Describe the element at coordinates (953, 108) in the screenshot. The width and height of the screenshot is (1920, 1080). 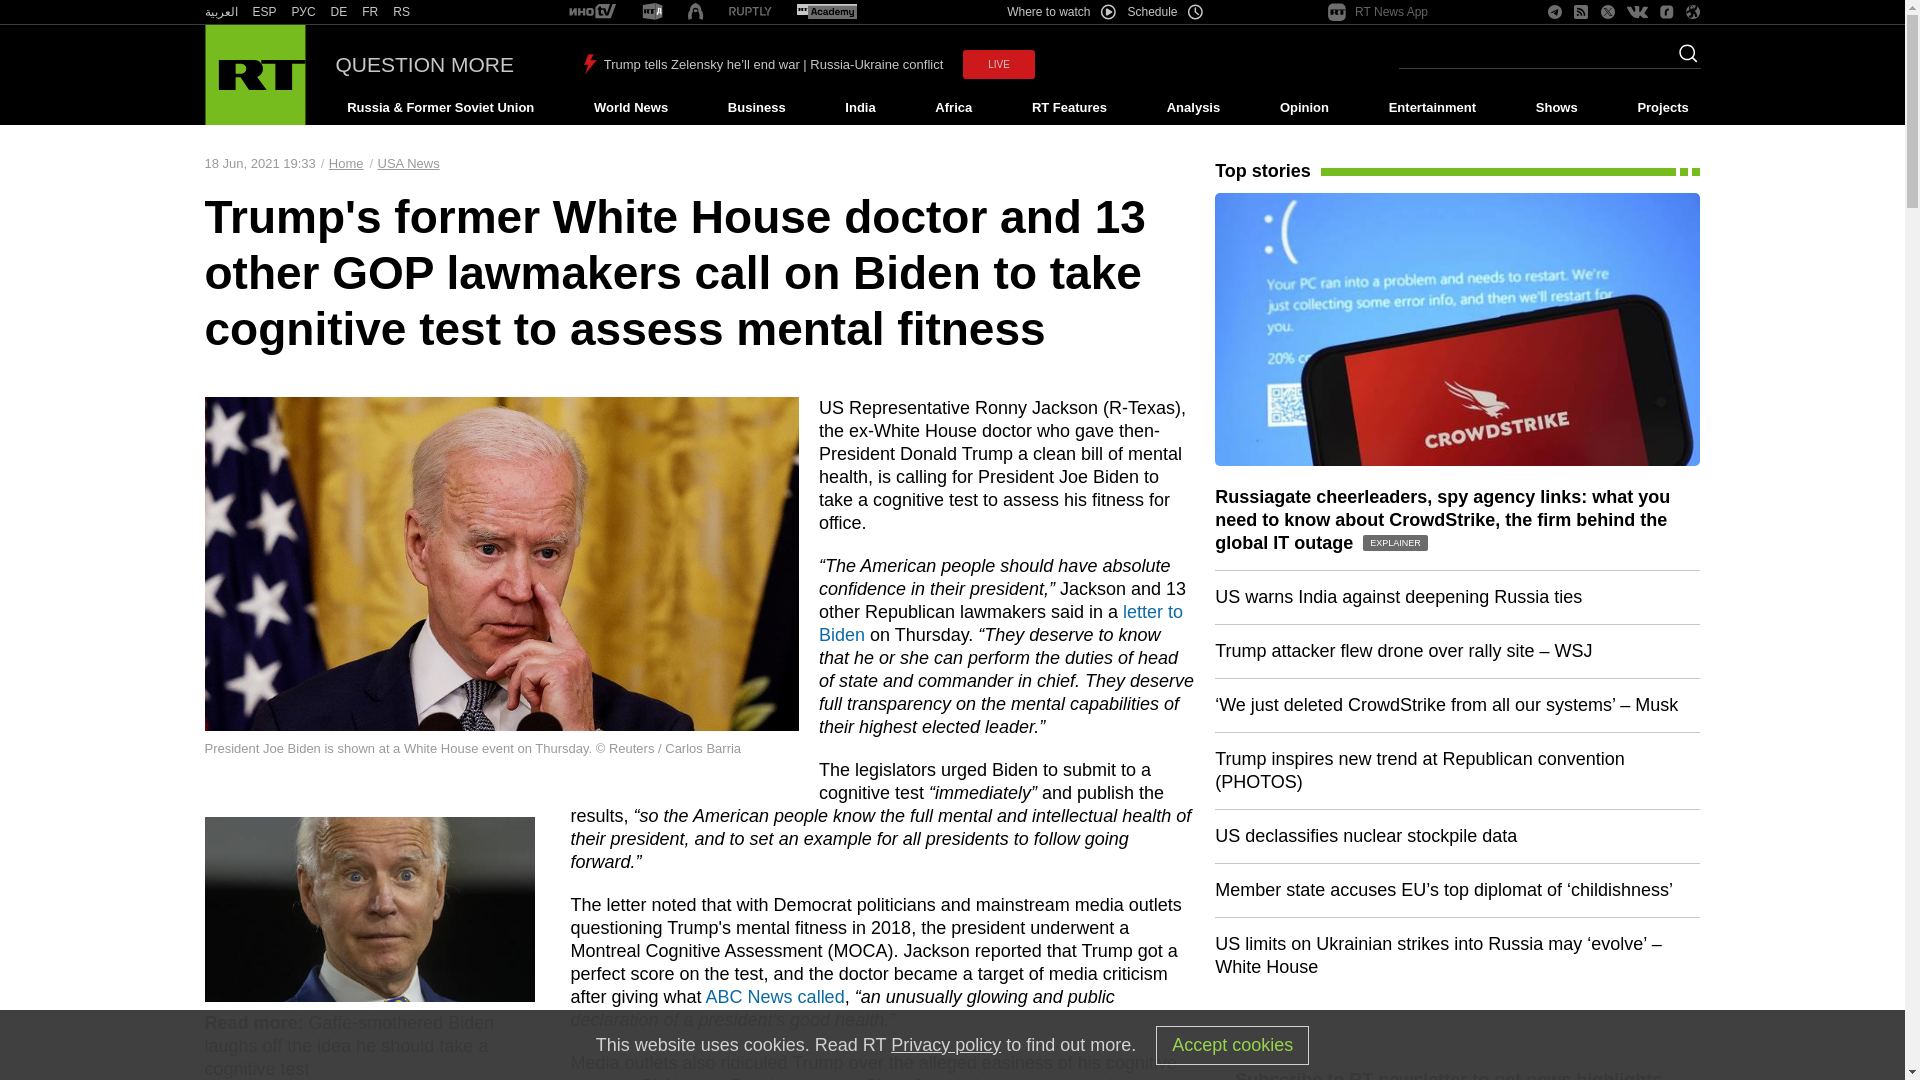
I see `Africa` at that location.